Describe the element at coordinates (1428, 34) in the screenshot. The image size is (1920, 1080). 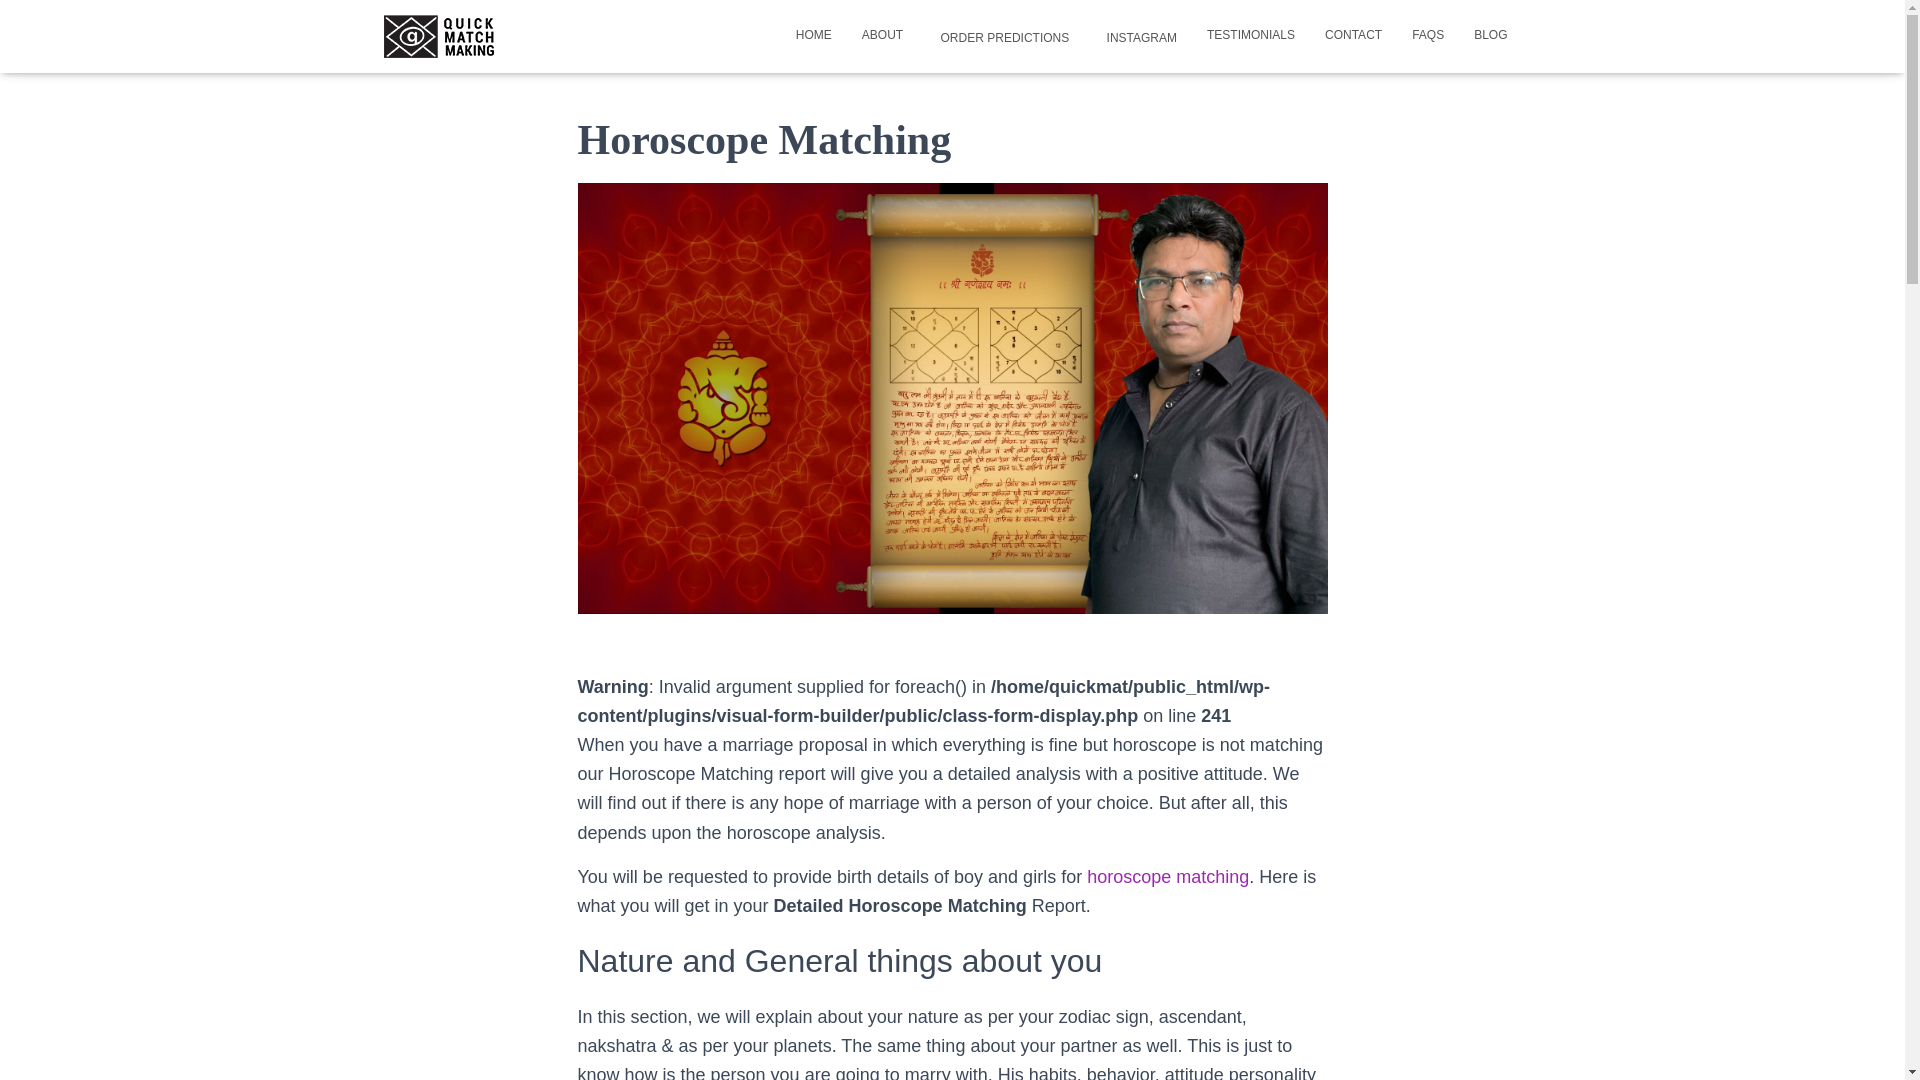
I see `FAQS` at that location.